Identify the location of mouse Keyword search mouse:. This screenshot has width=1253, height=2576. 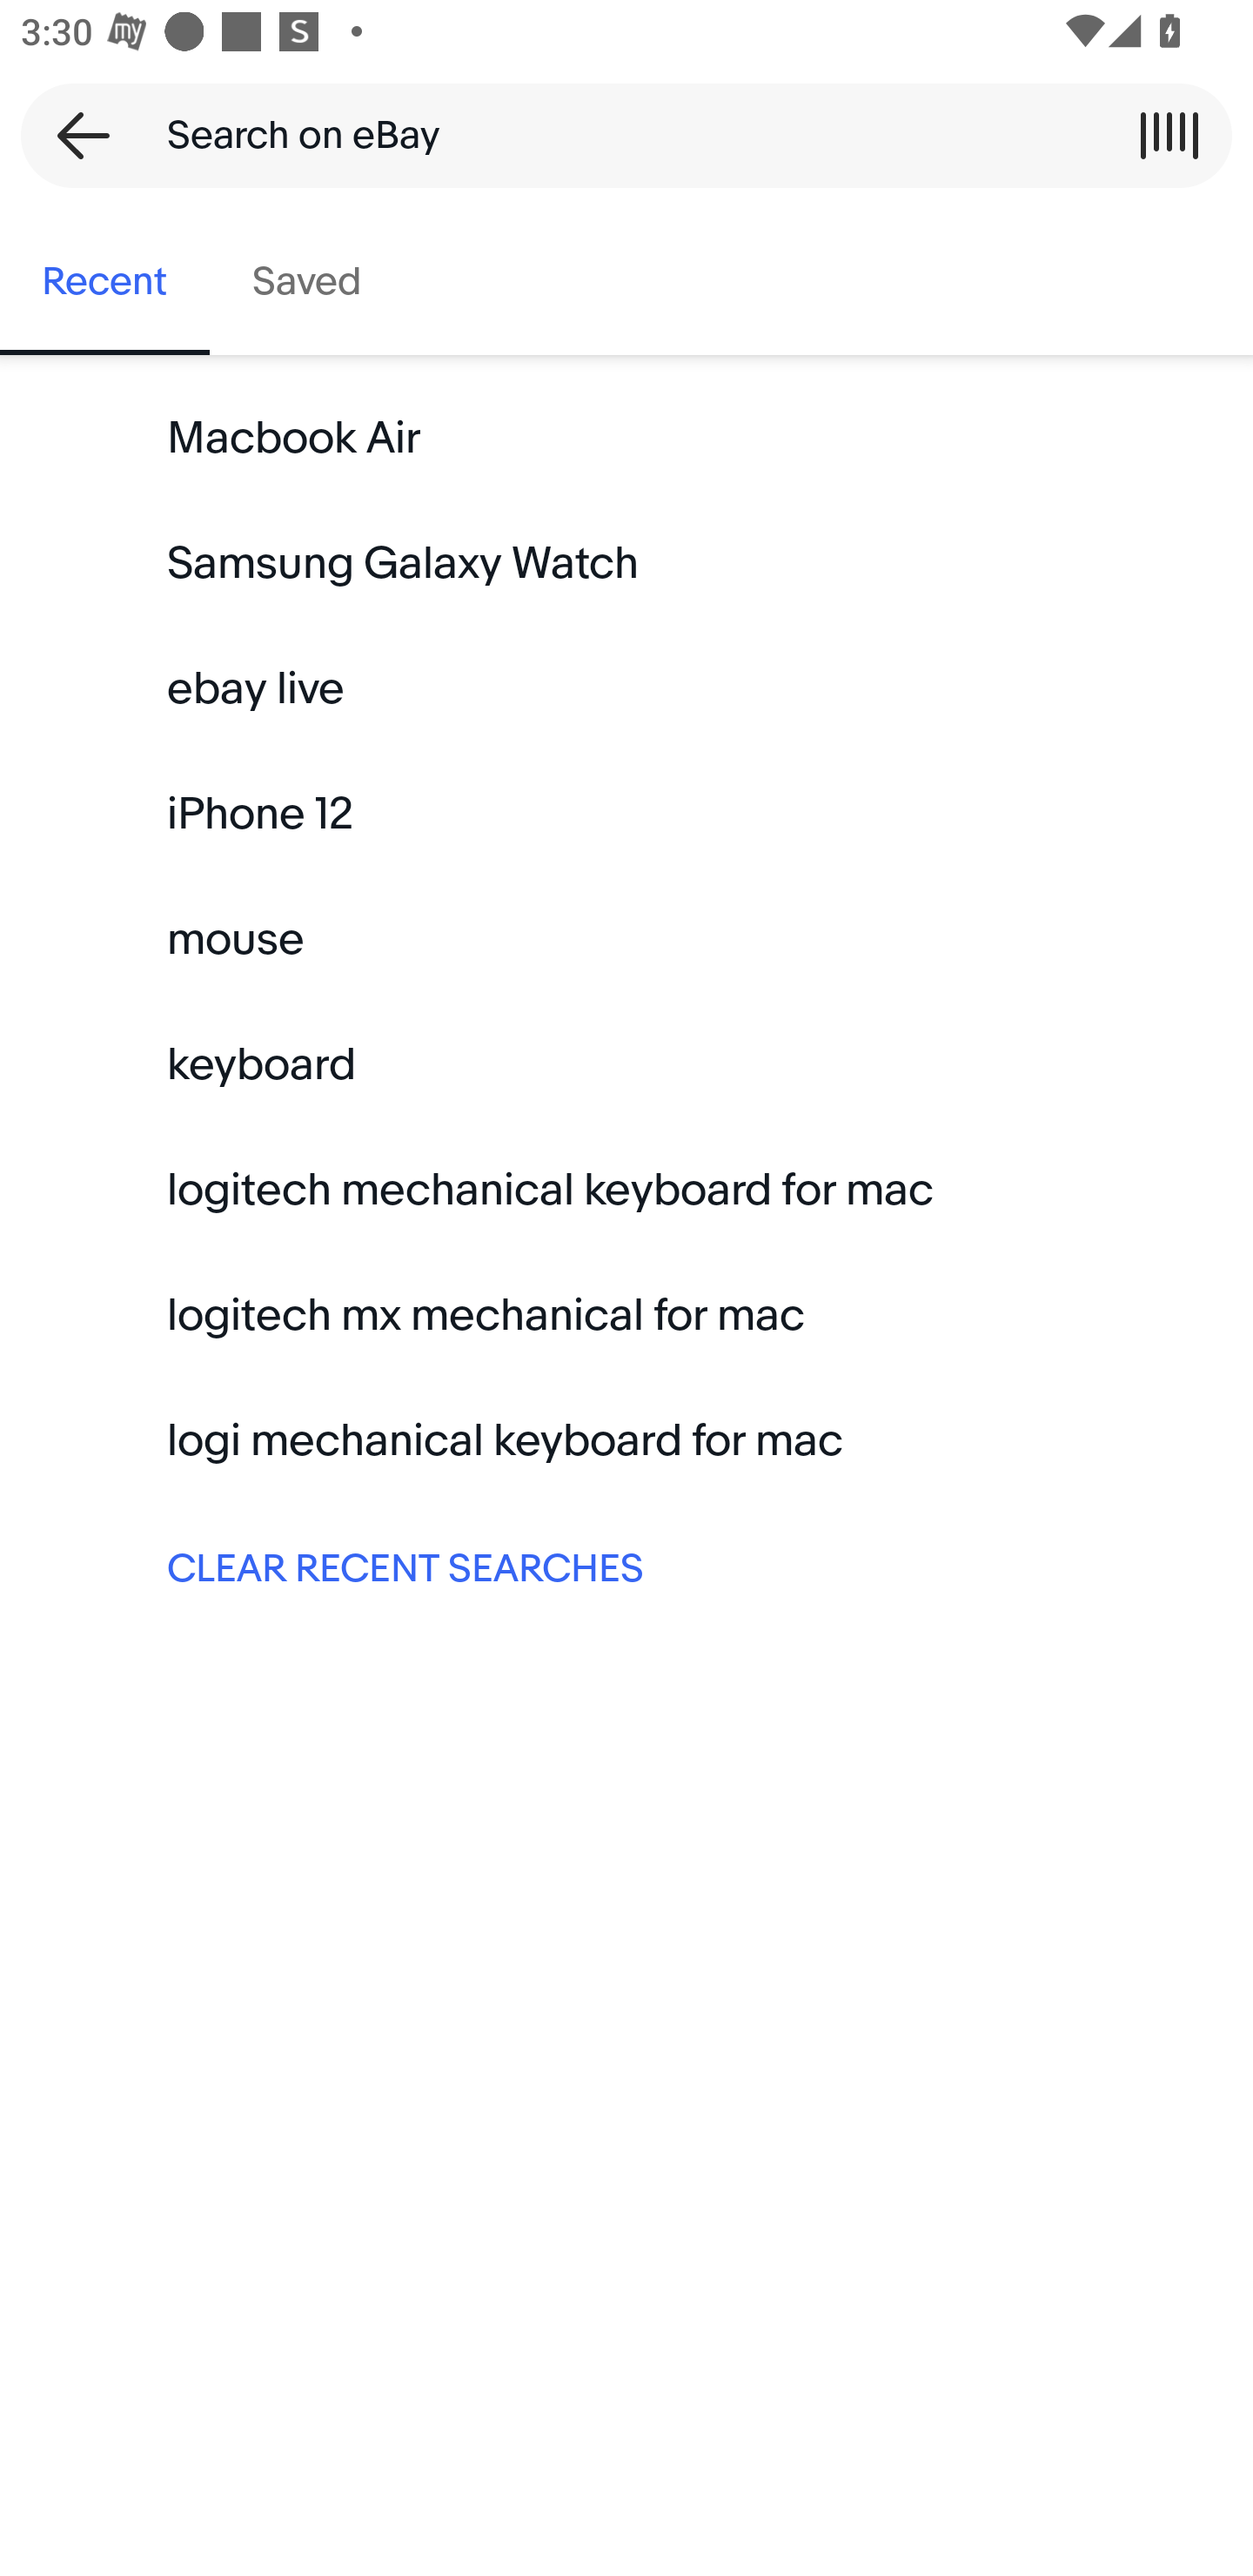
(626, 940).